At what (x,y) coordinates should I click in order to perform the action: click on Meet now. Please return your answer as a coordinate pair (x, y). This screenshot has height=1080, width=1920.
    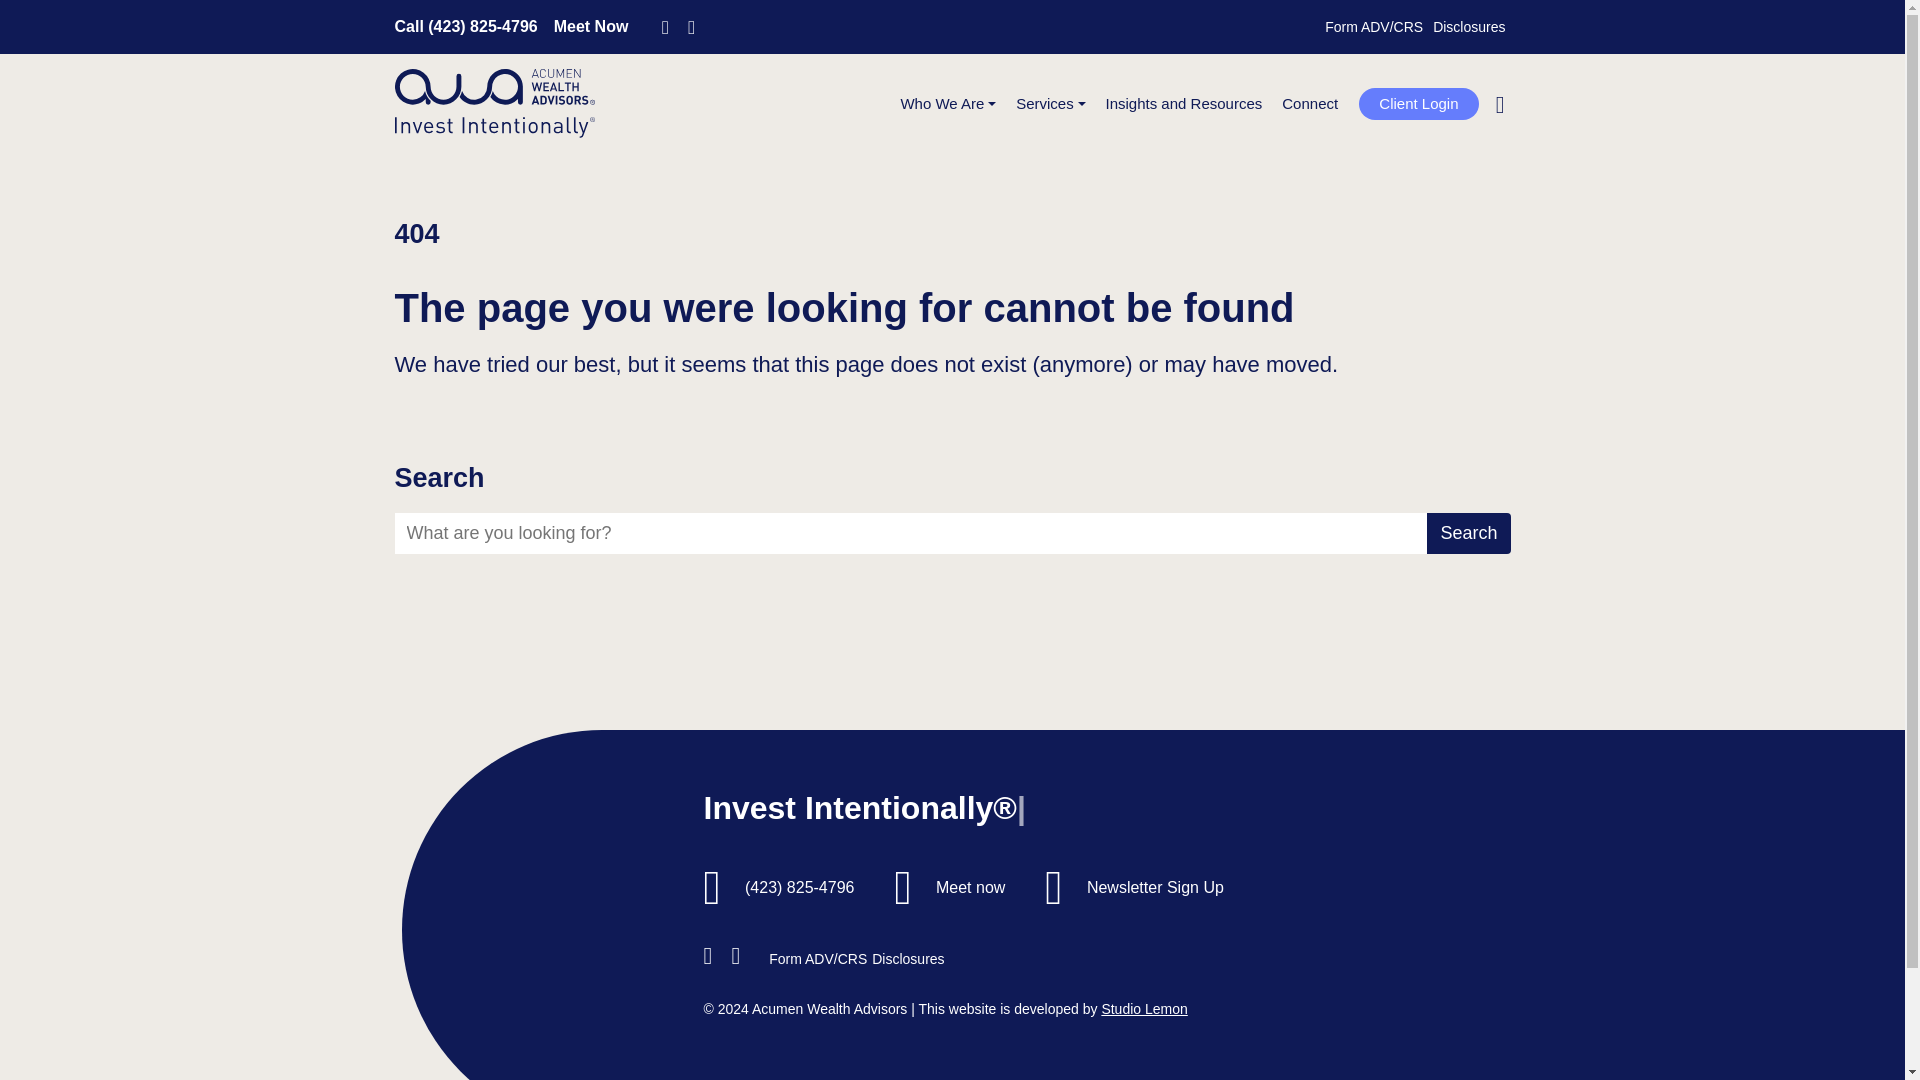
    Looking at the image, I should click on (970, 887).